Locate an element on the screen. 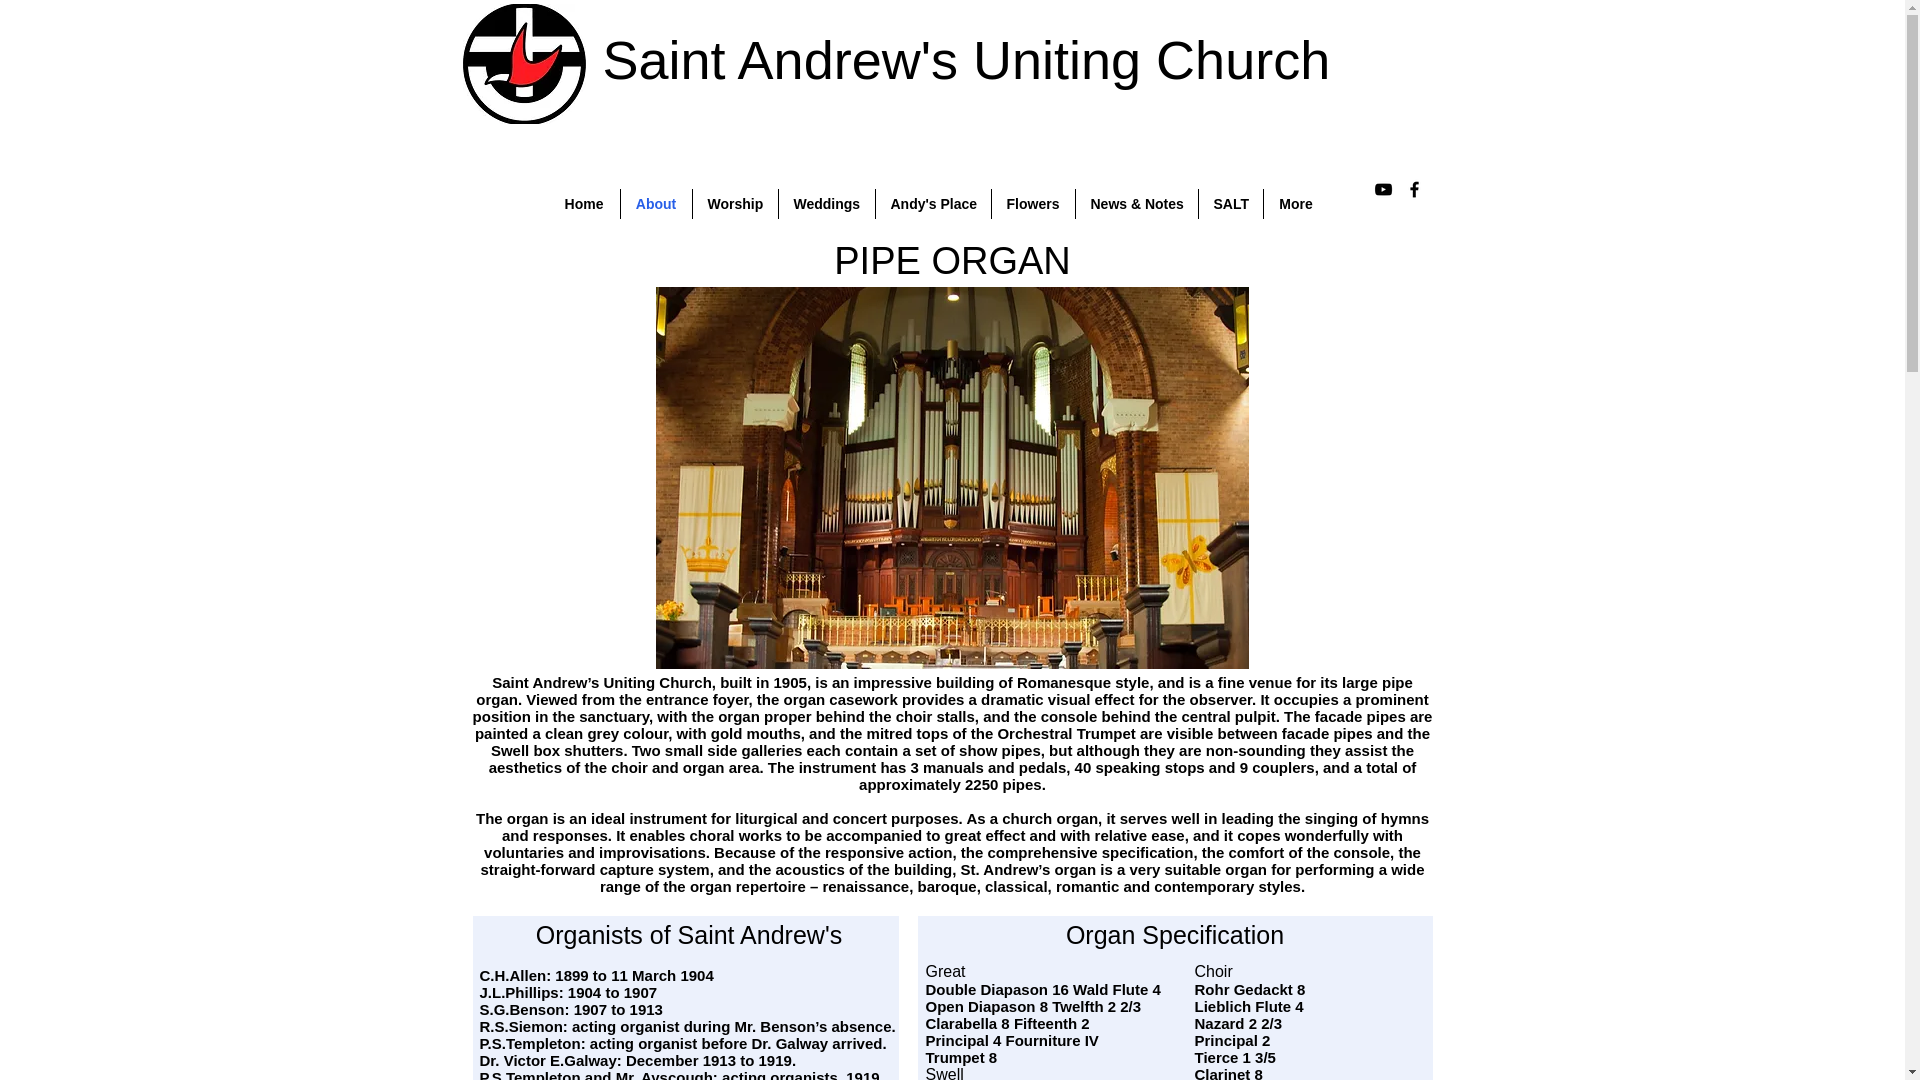  SALT is located at coordinates (1230, 204).